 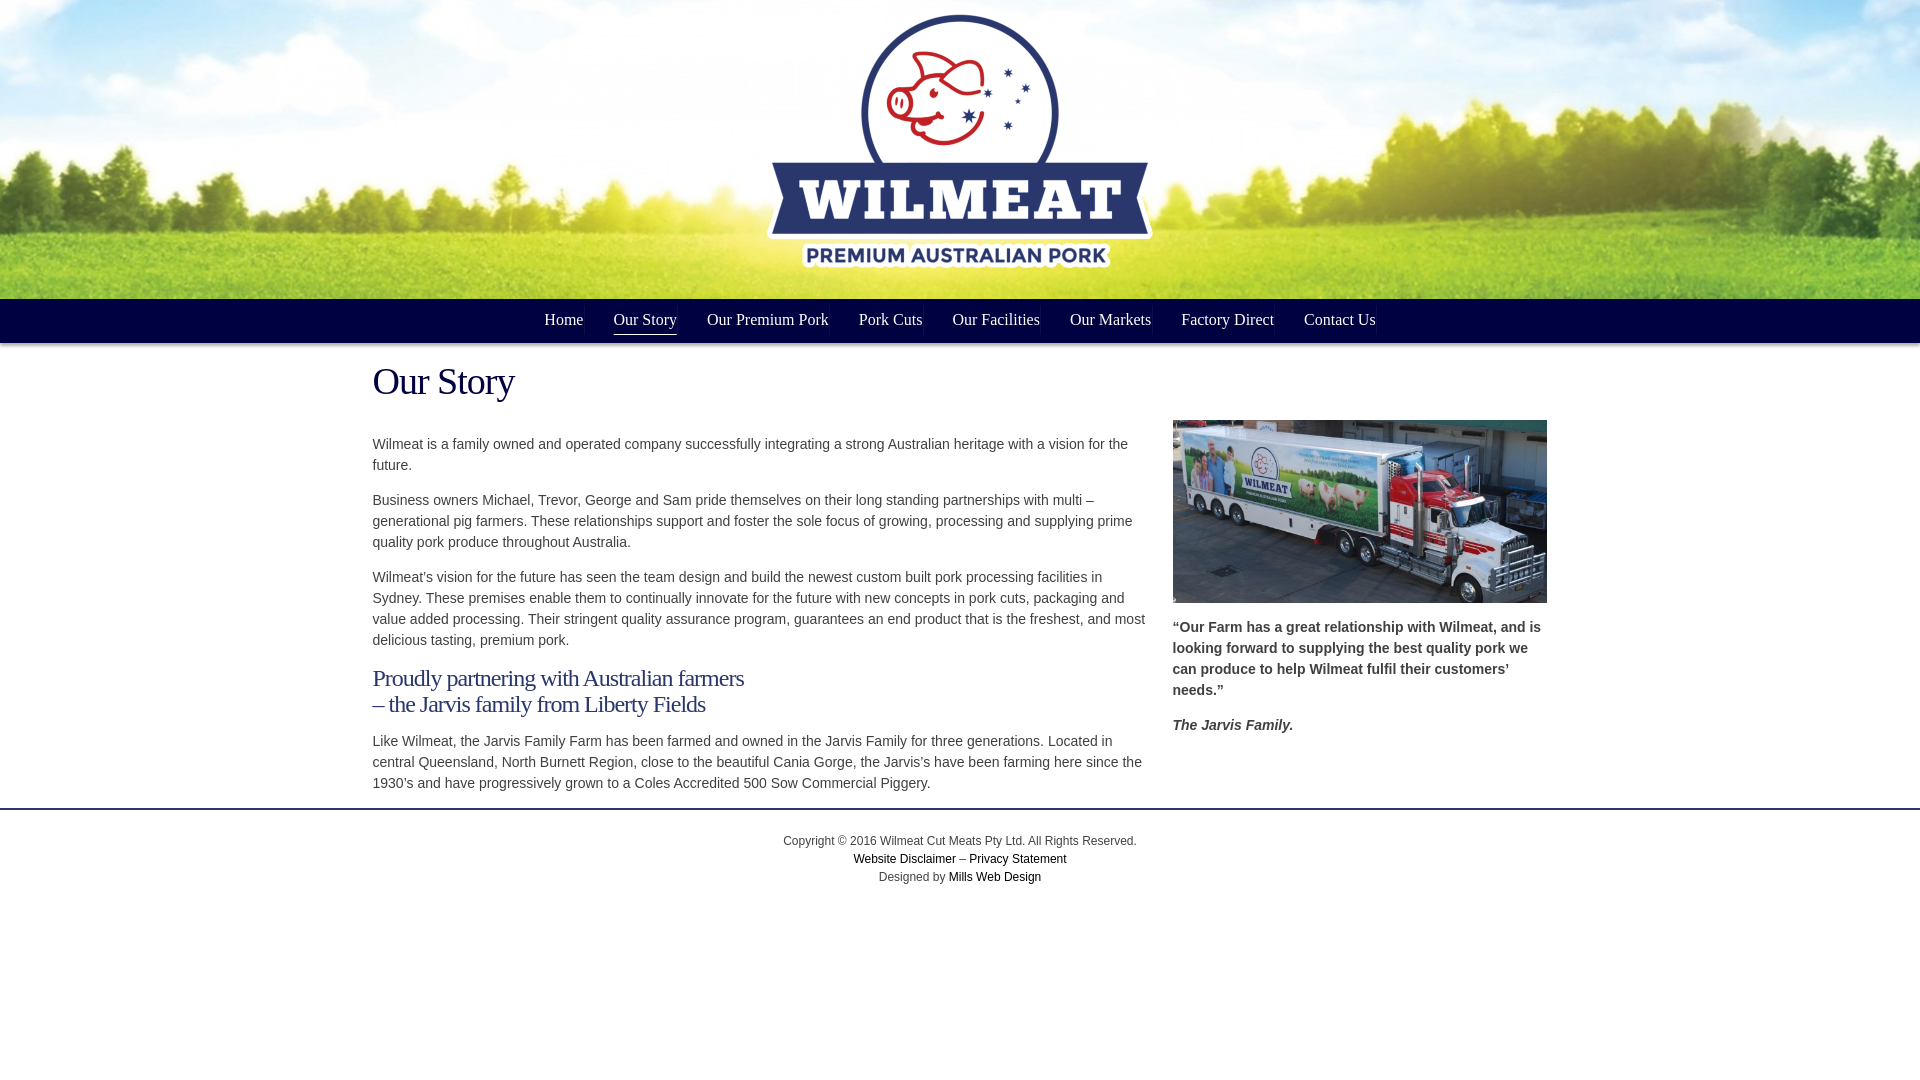 I want to click on Our Facilities, so click(x=996, y=319).